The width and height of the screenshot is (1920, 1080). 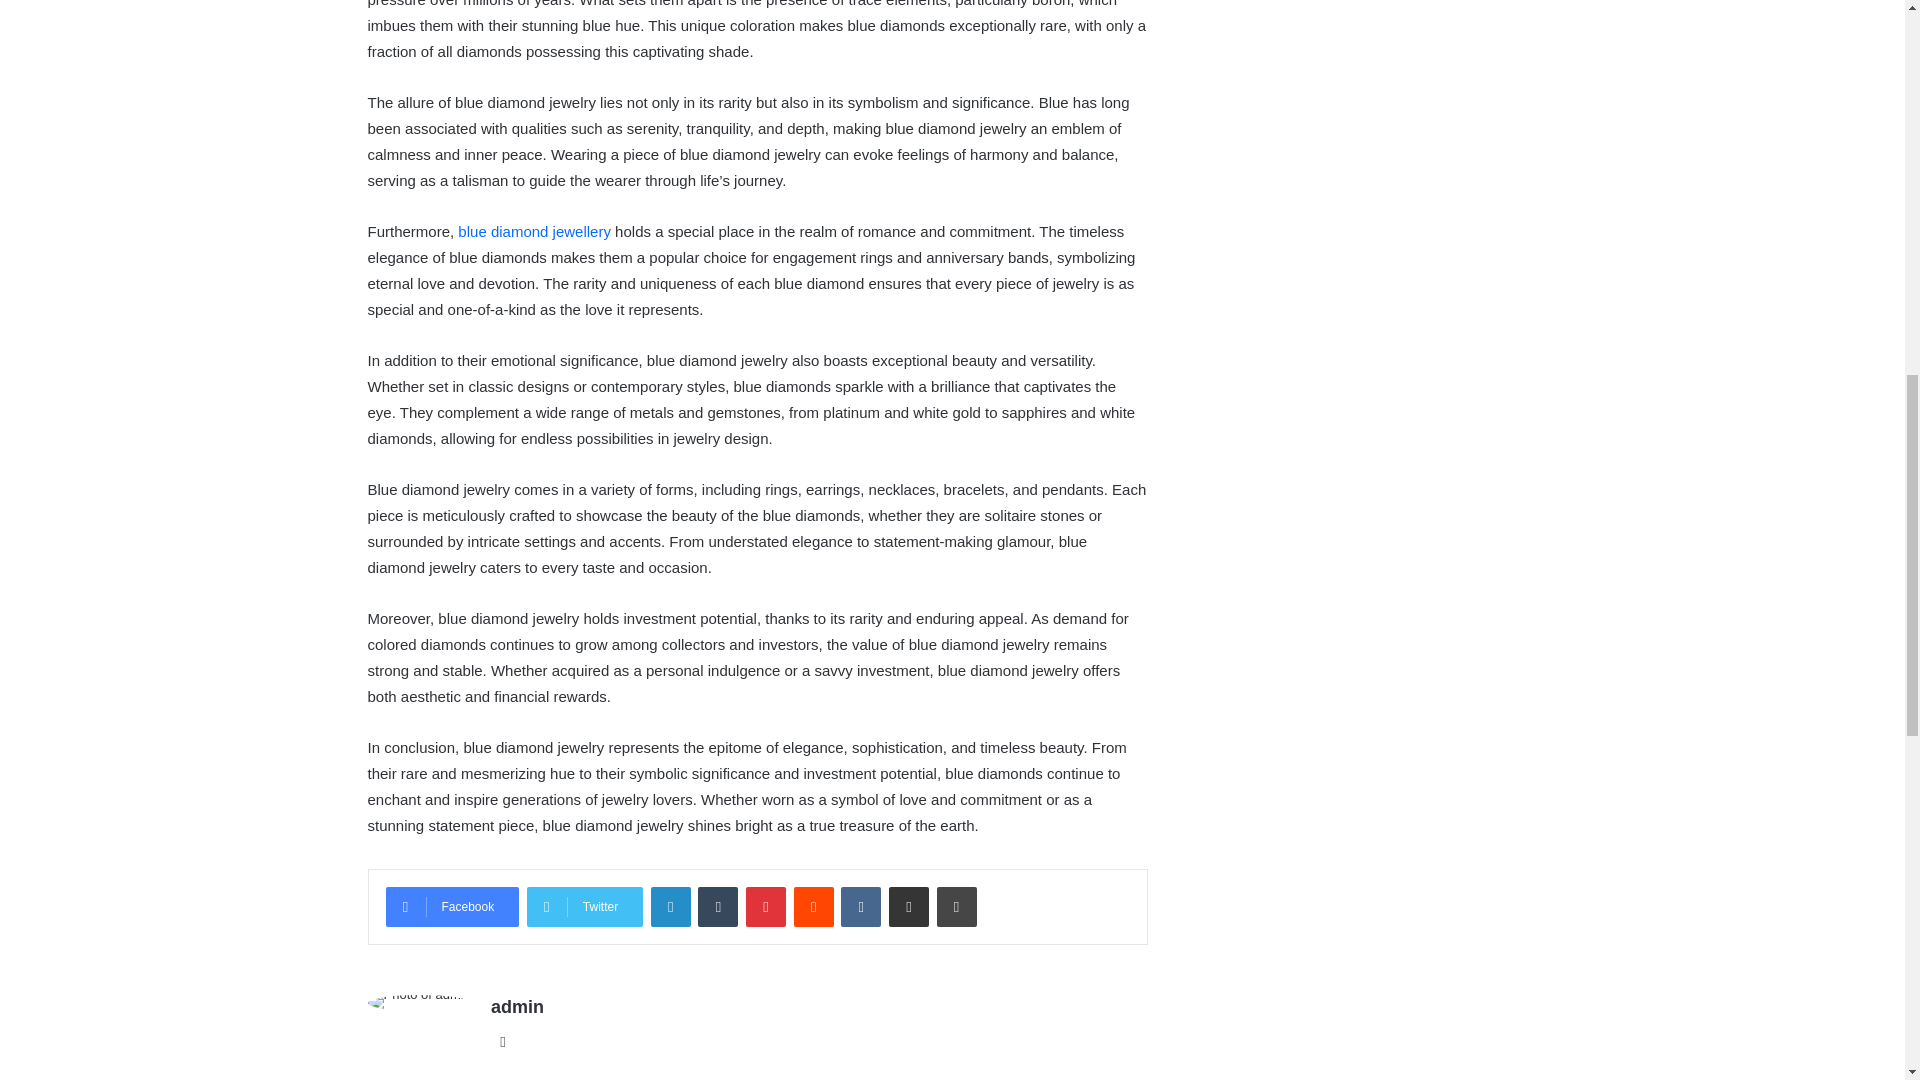 I want to click on Twitter, so click(x=584, y=906).